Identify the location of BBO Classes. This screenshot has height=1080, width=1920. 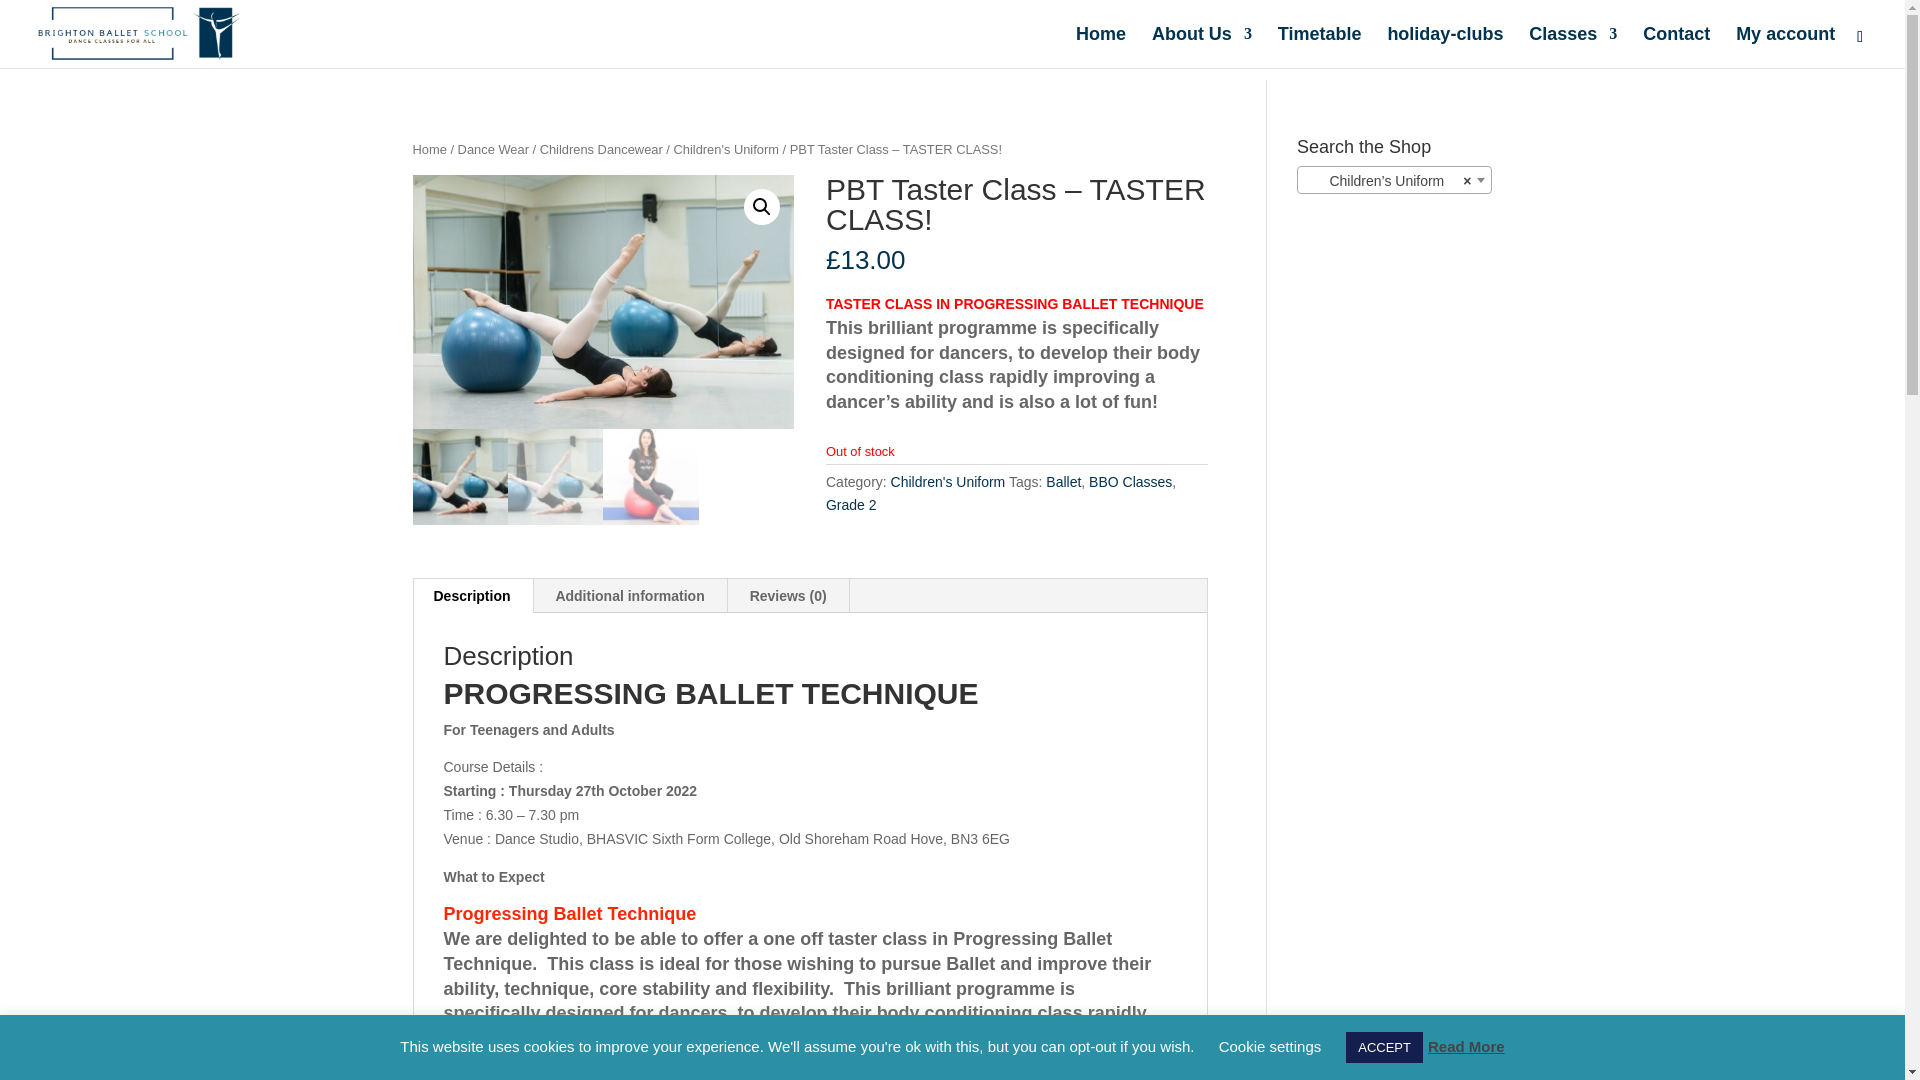
(1130, 482).